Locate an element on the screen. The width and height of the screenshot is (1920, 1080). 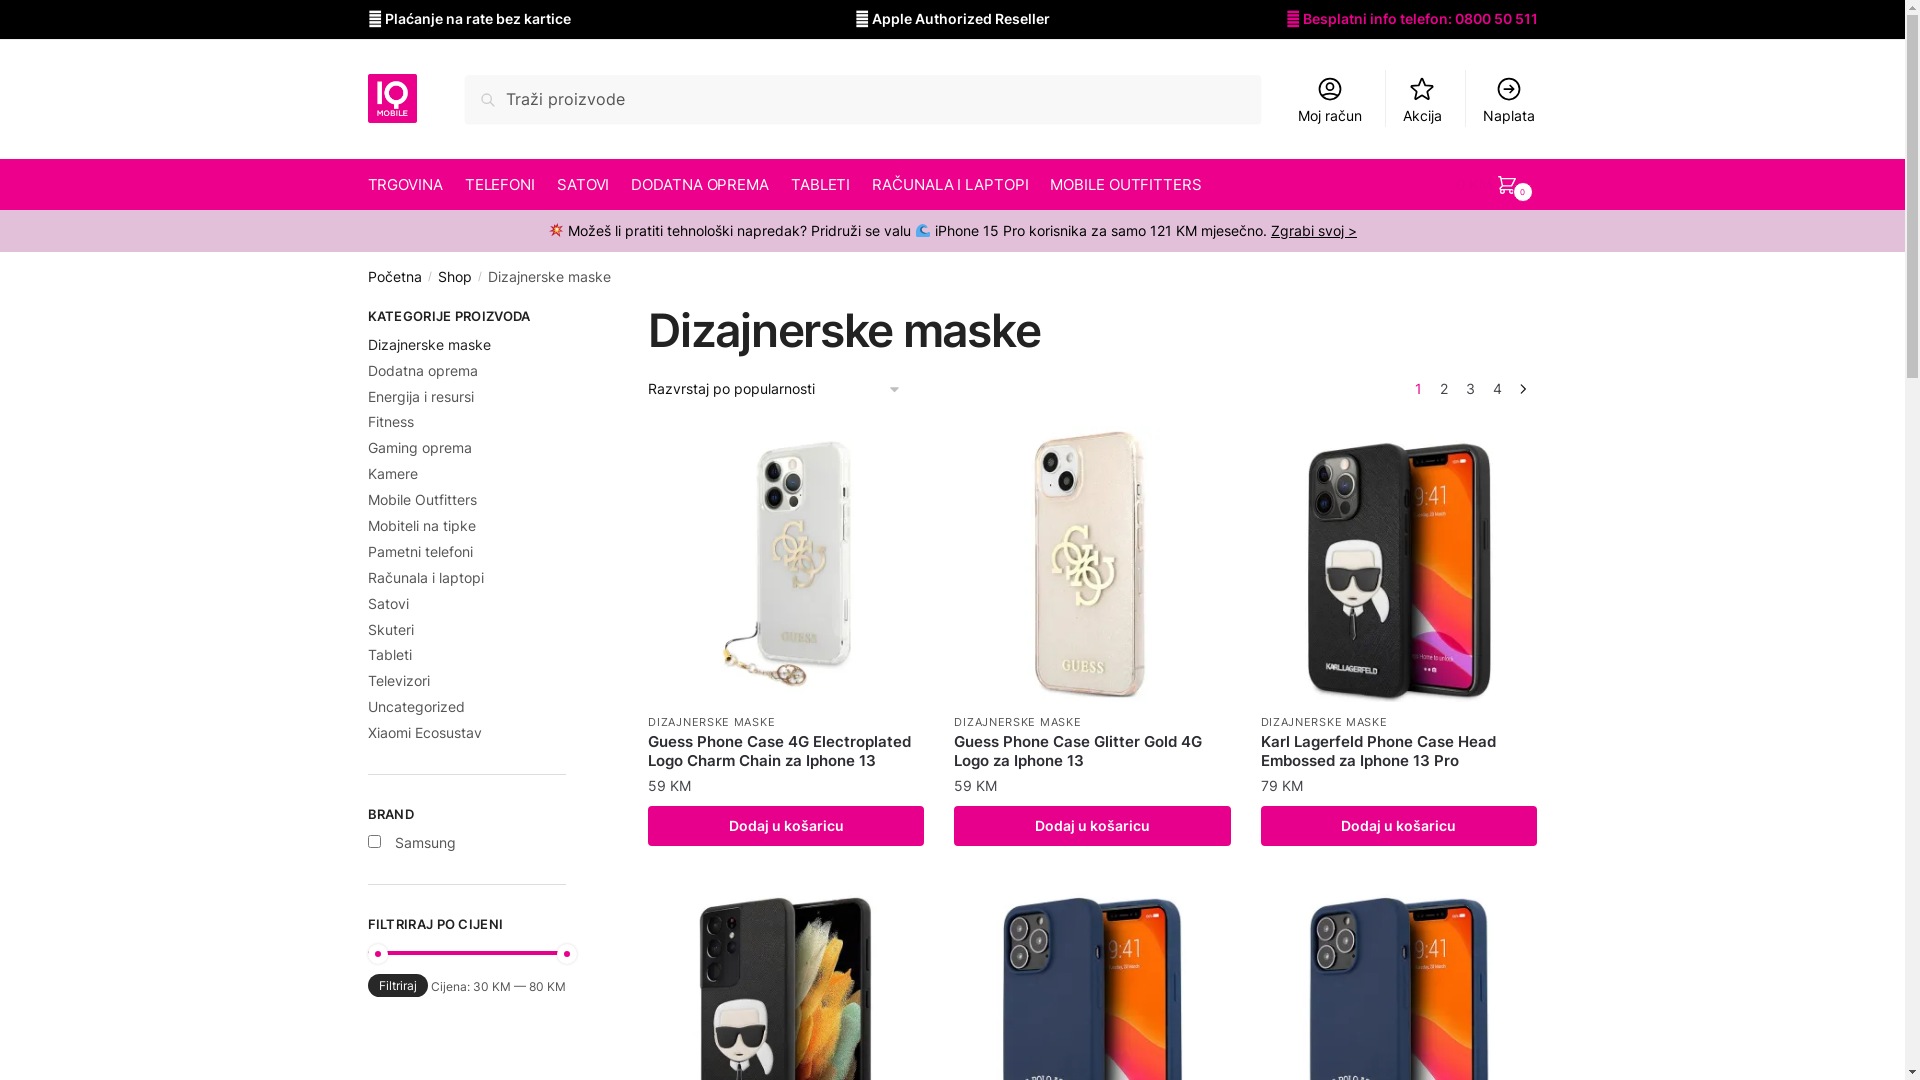
Pametni telefoni is located at coordinates (420, 552).